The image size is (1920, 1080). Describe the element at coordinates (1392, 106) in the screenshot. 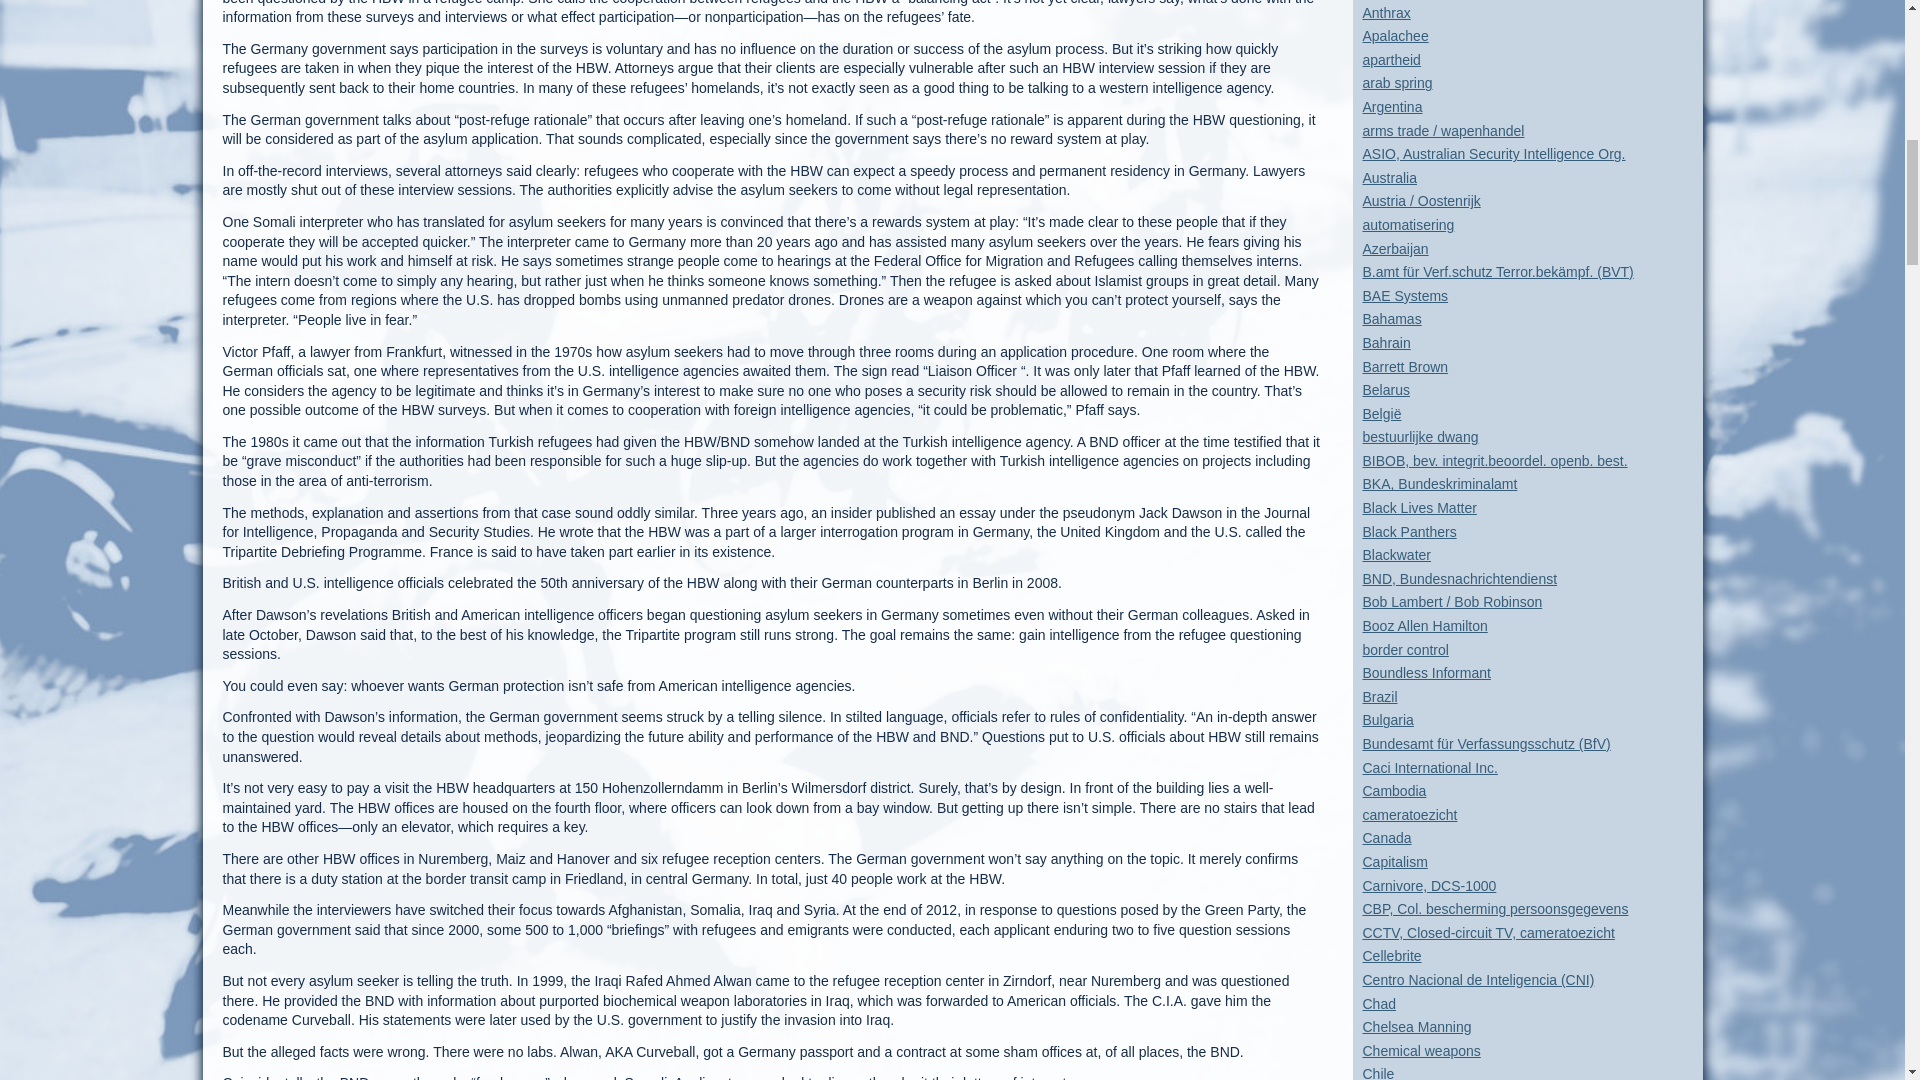

I see `Argentina` at that location.